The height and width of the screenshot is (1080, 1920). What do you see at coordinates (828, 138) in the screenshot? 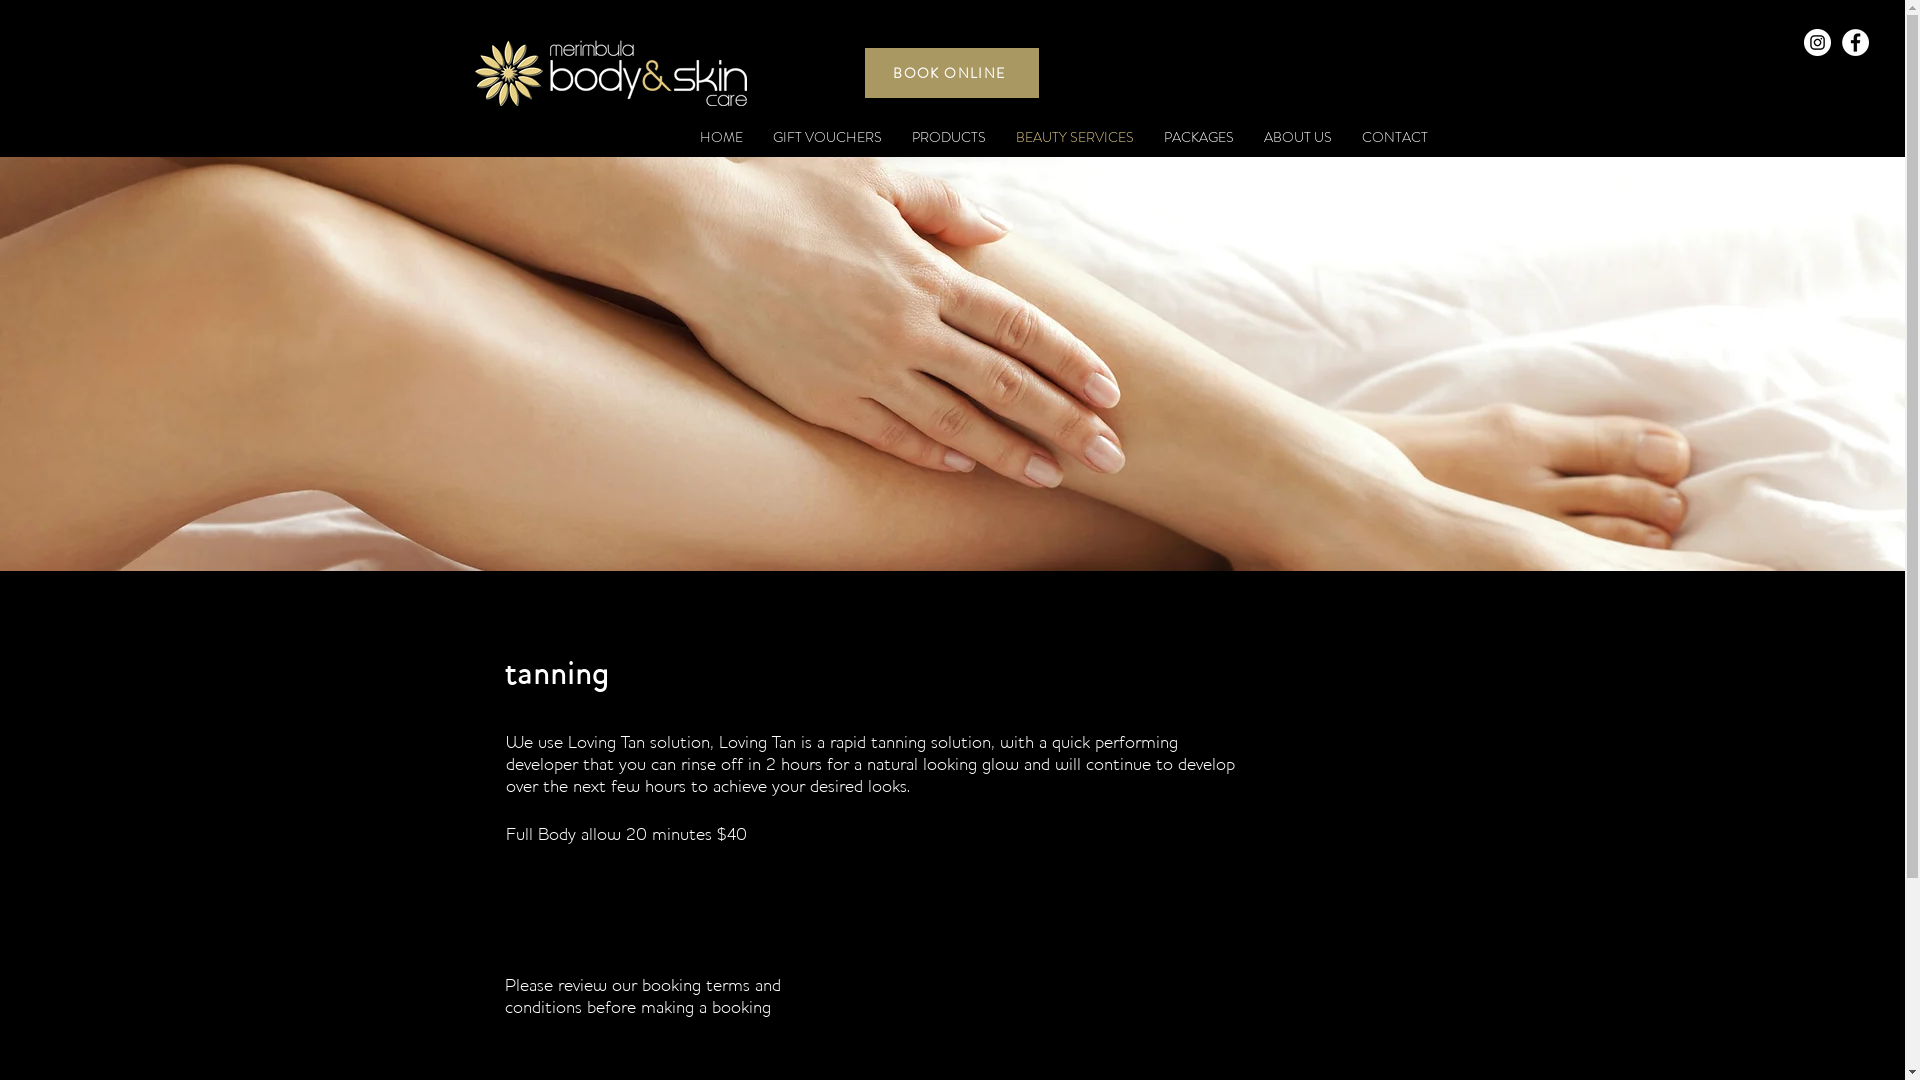
I see `GIFT VOUCHERS` at bounding box center [828, 138].